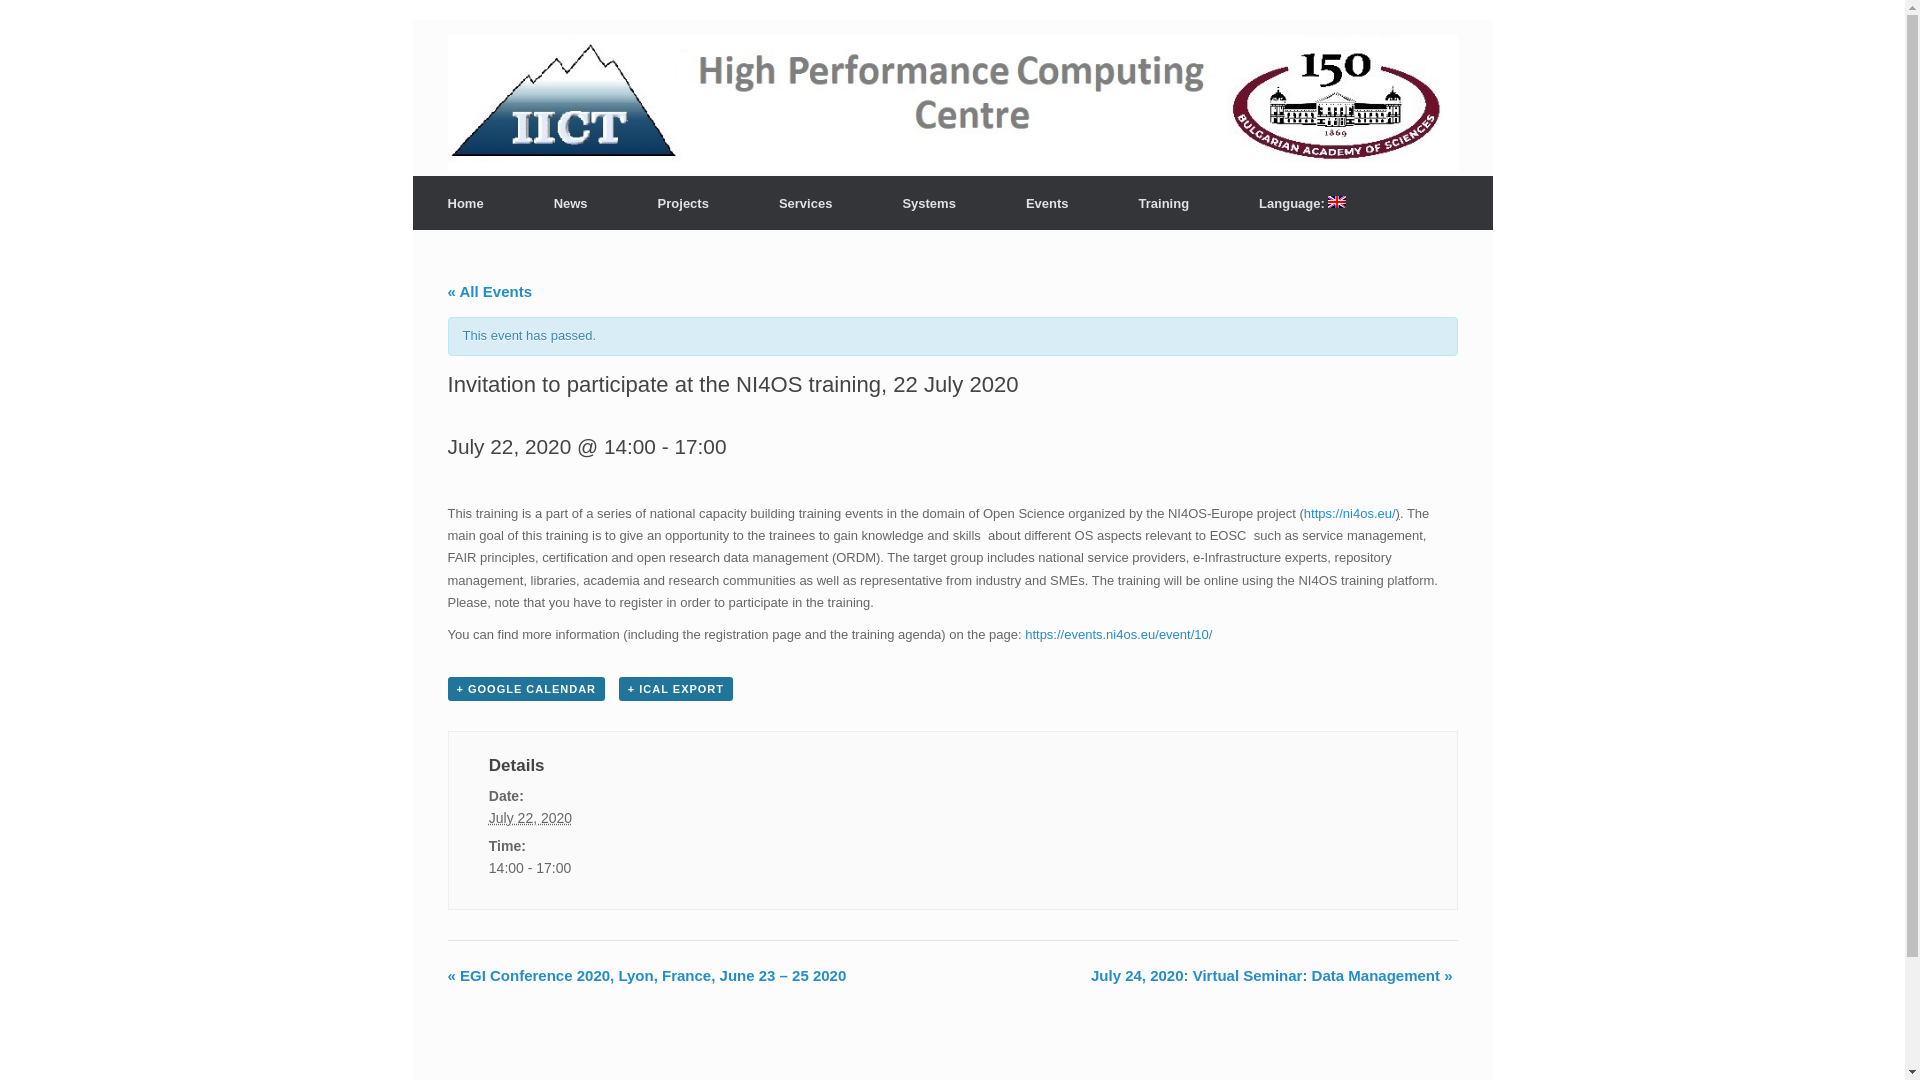 This screenshot has height=1080, width=1920. I want to click on Training, so click(1164, 204).